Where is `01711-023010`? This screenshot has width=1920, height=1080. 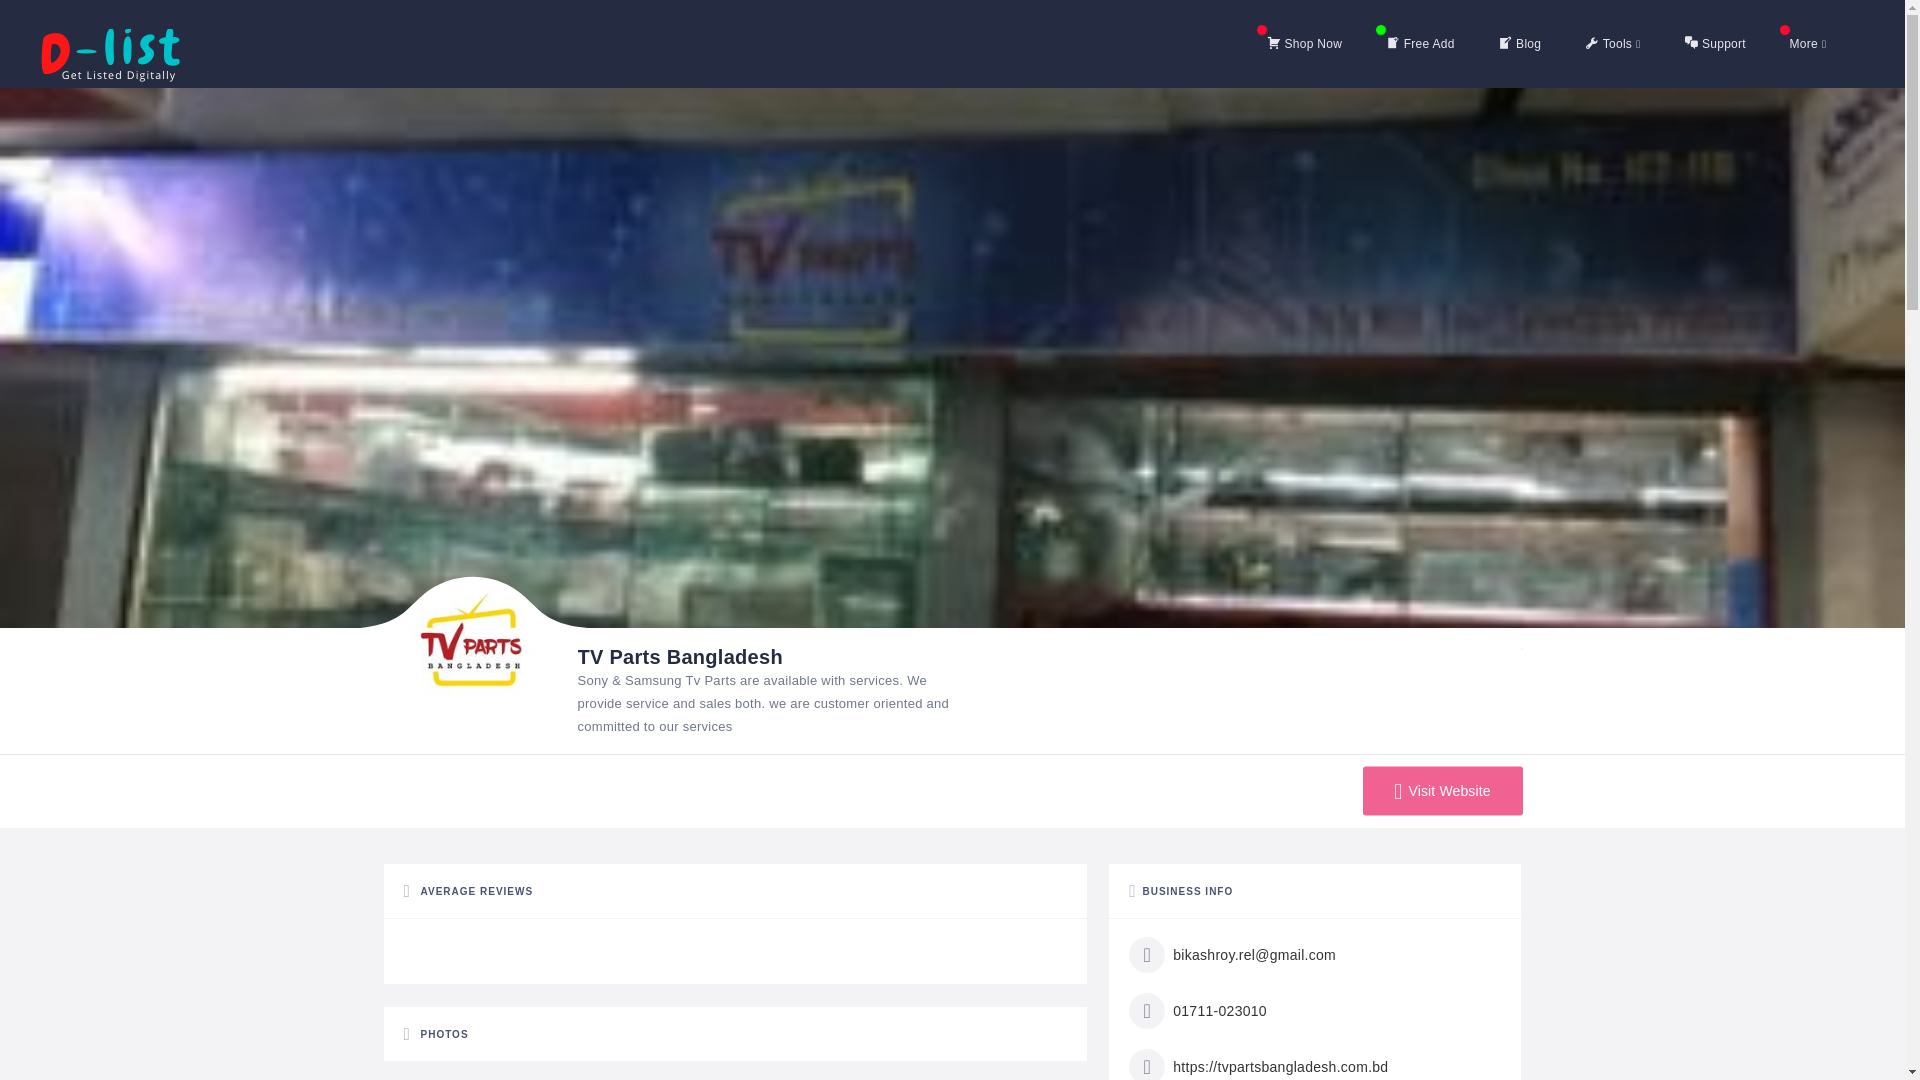
01711-023010 is located at coordinates (1198, 1010).